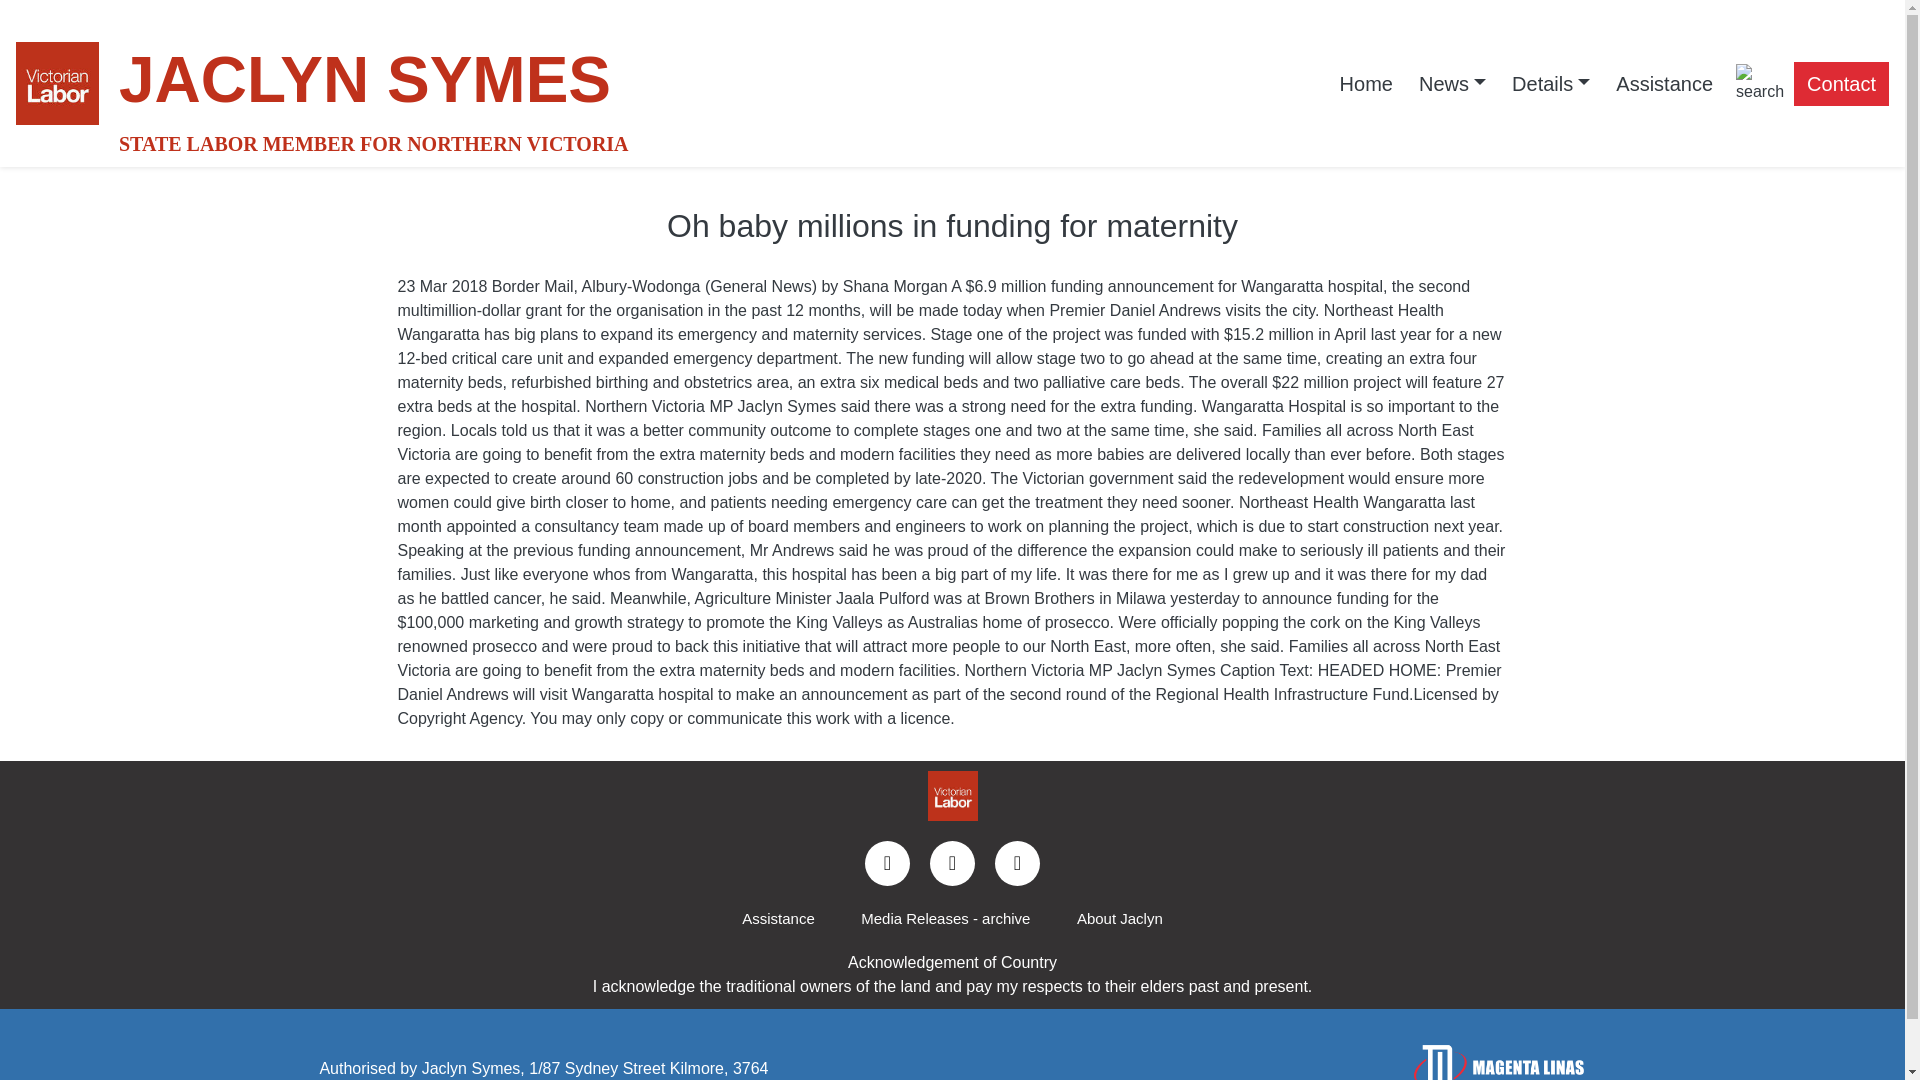 This screenshot has width=1920, height=1080. I want to click on Assistance, so click(778, 920).